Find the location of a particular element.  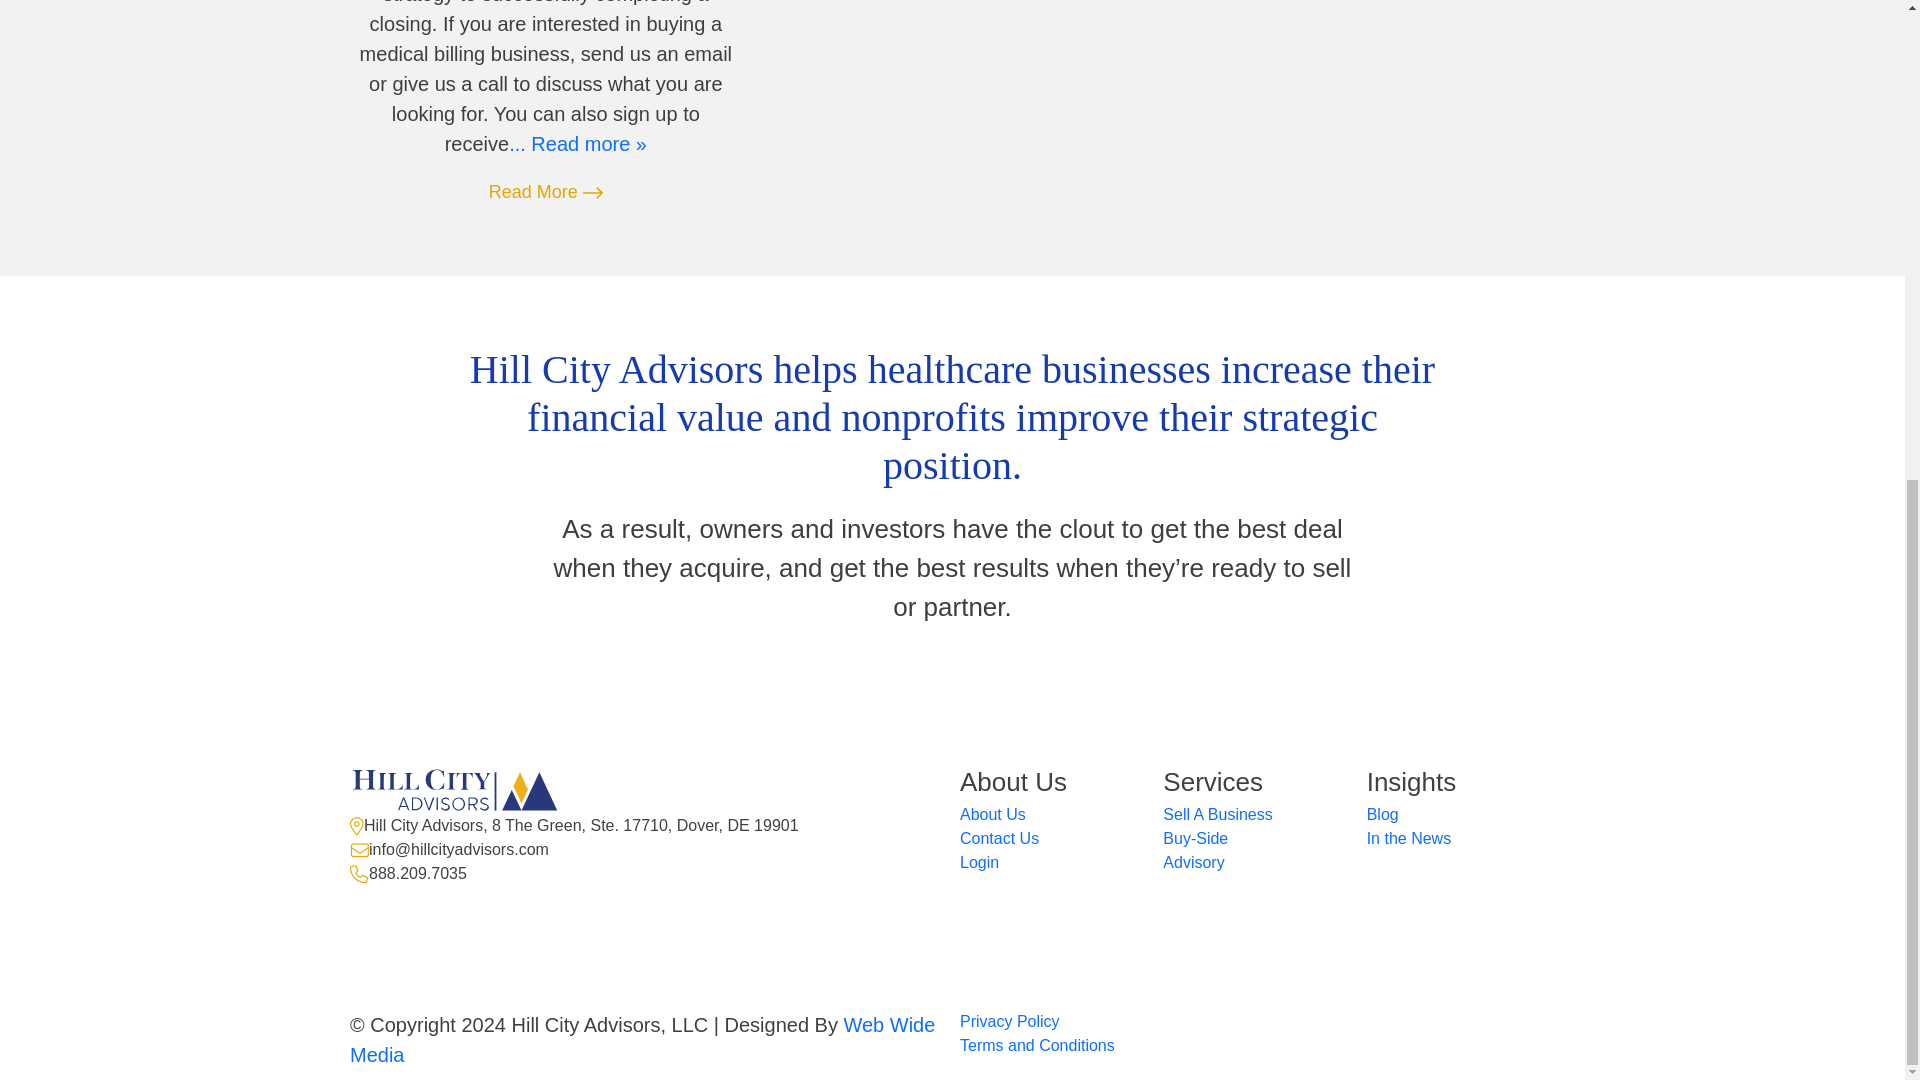

Privacy Policy is located at coordinates (1010, 1022).